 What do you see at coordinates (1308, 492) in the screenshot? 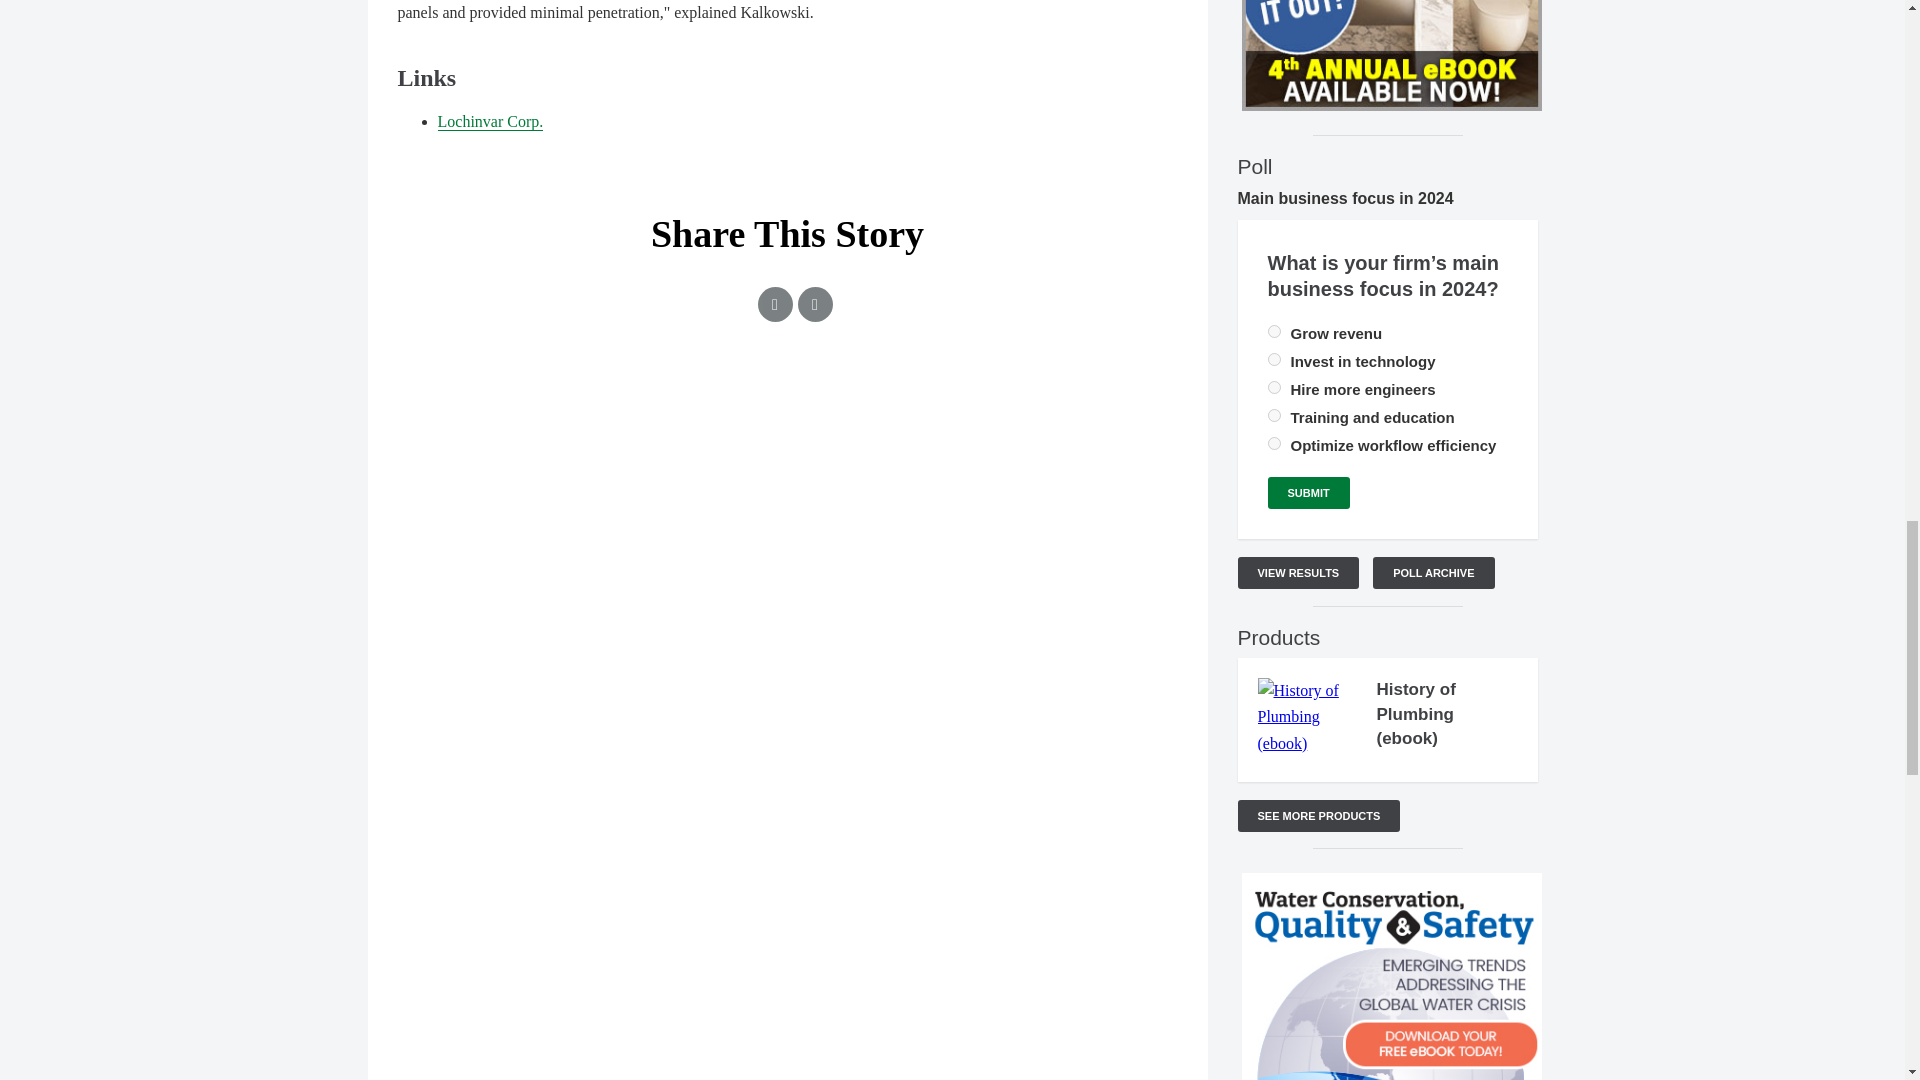
I see `Submit` at bounding box center [1308, 492].